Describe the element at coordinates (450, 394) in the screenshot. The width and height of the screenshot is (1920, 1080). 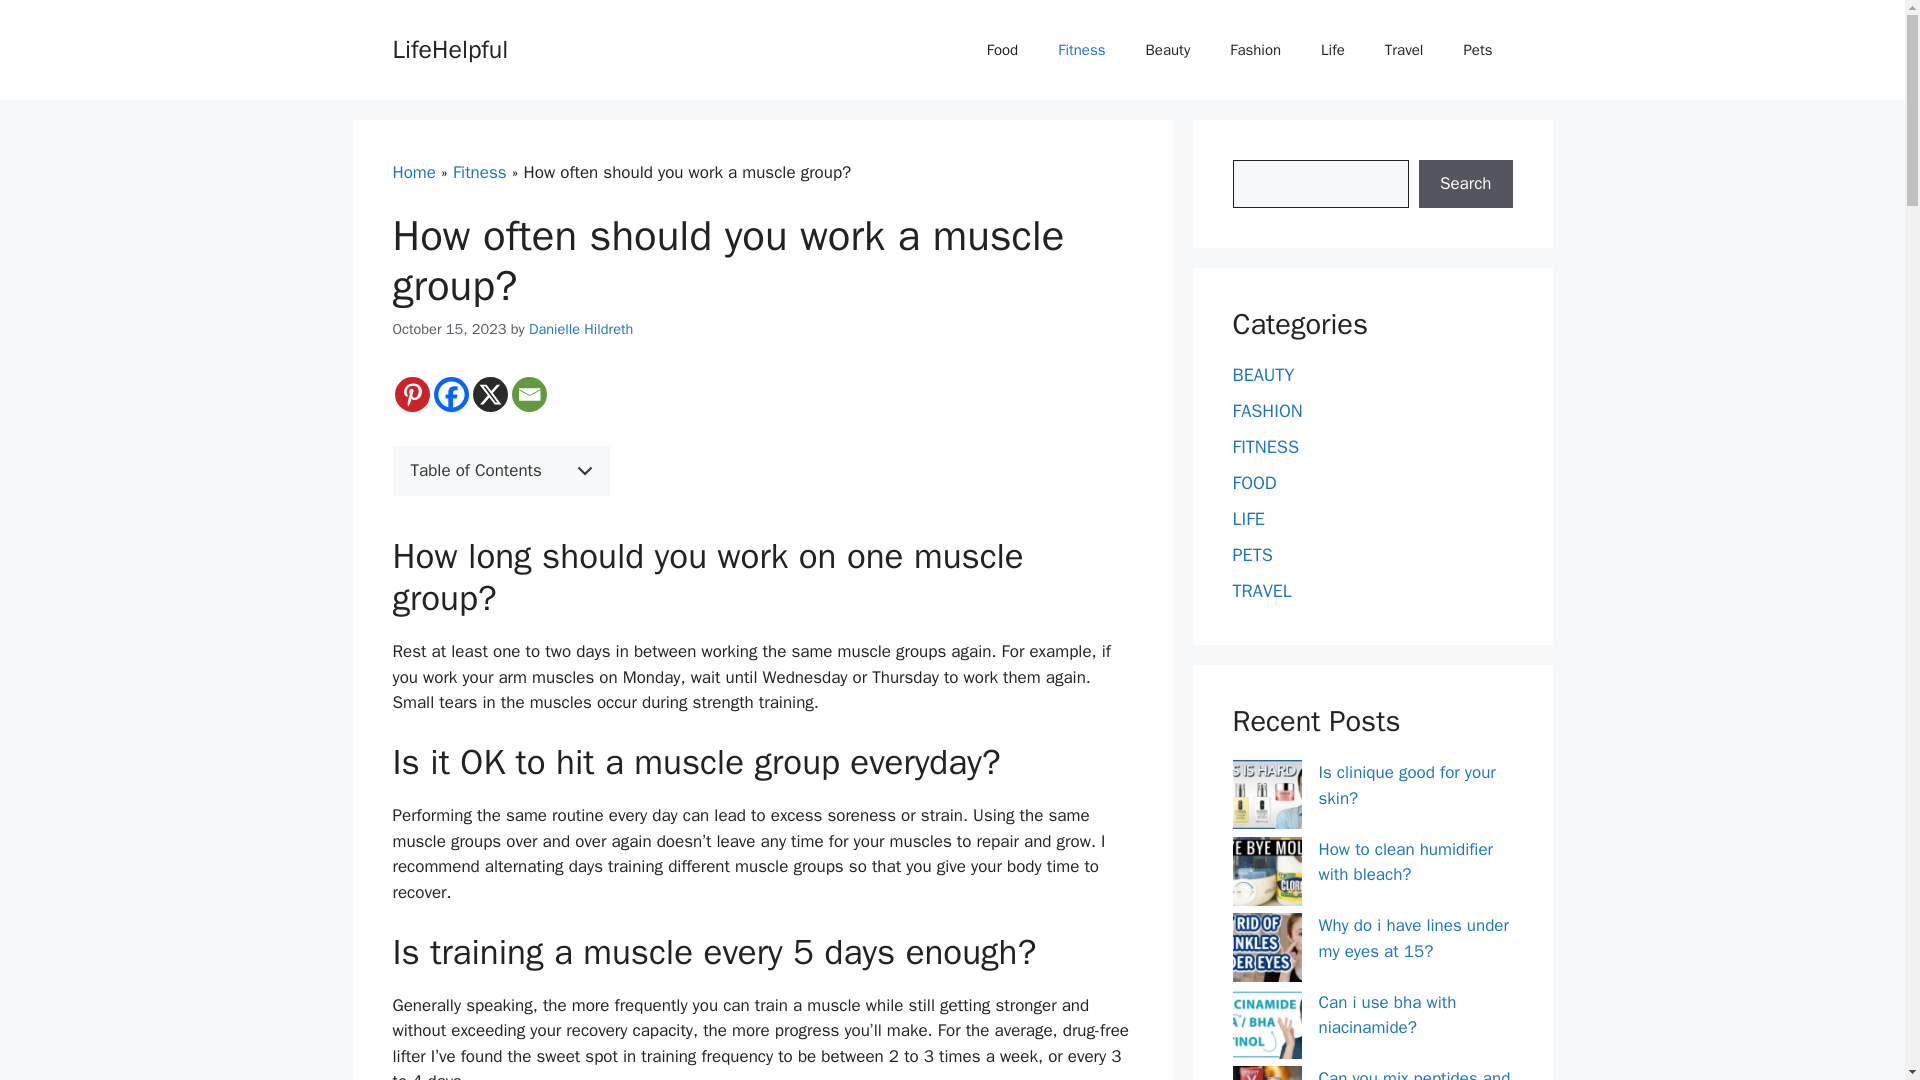
I see `Facebook` at that location.